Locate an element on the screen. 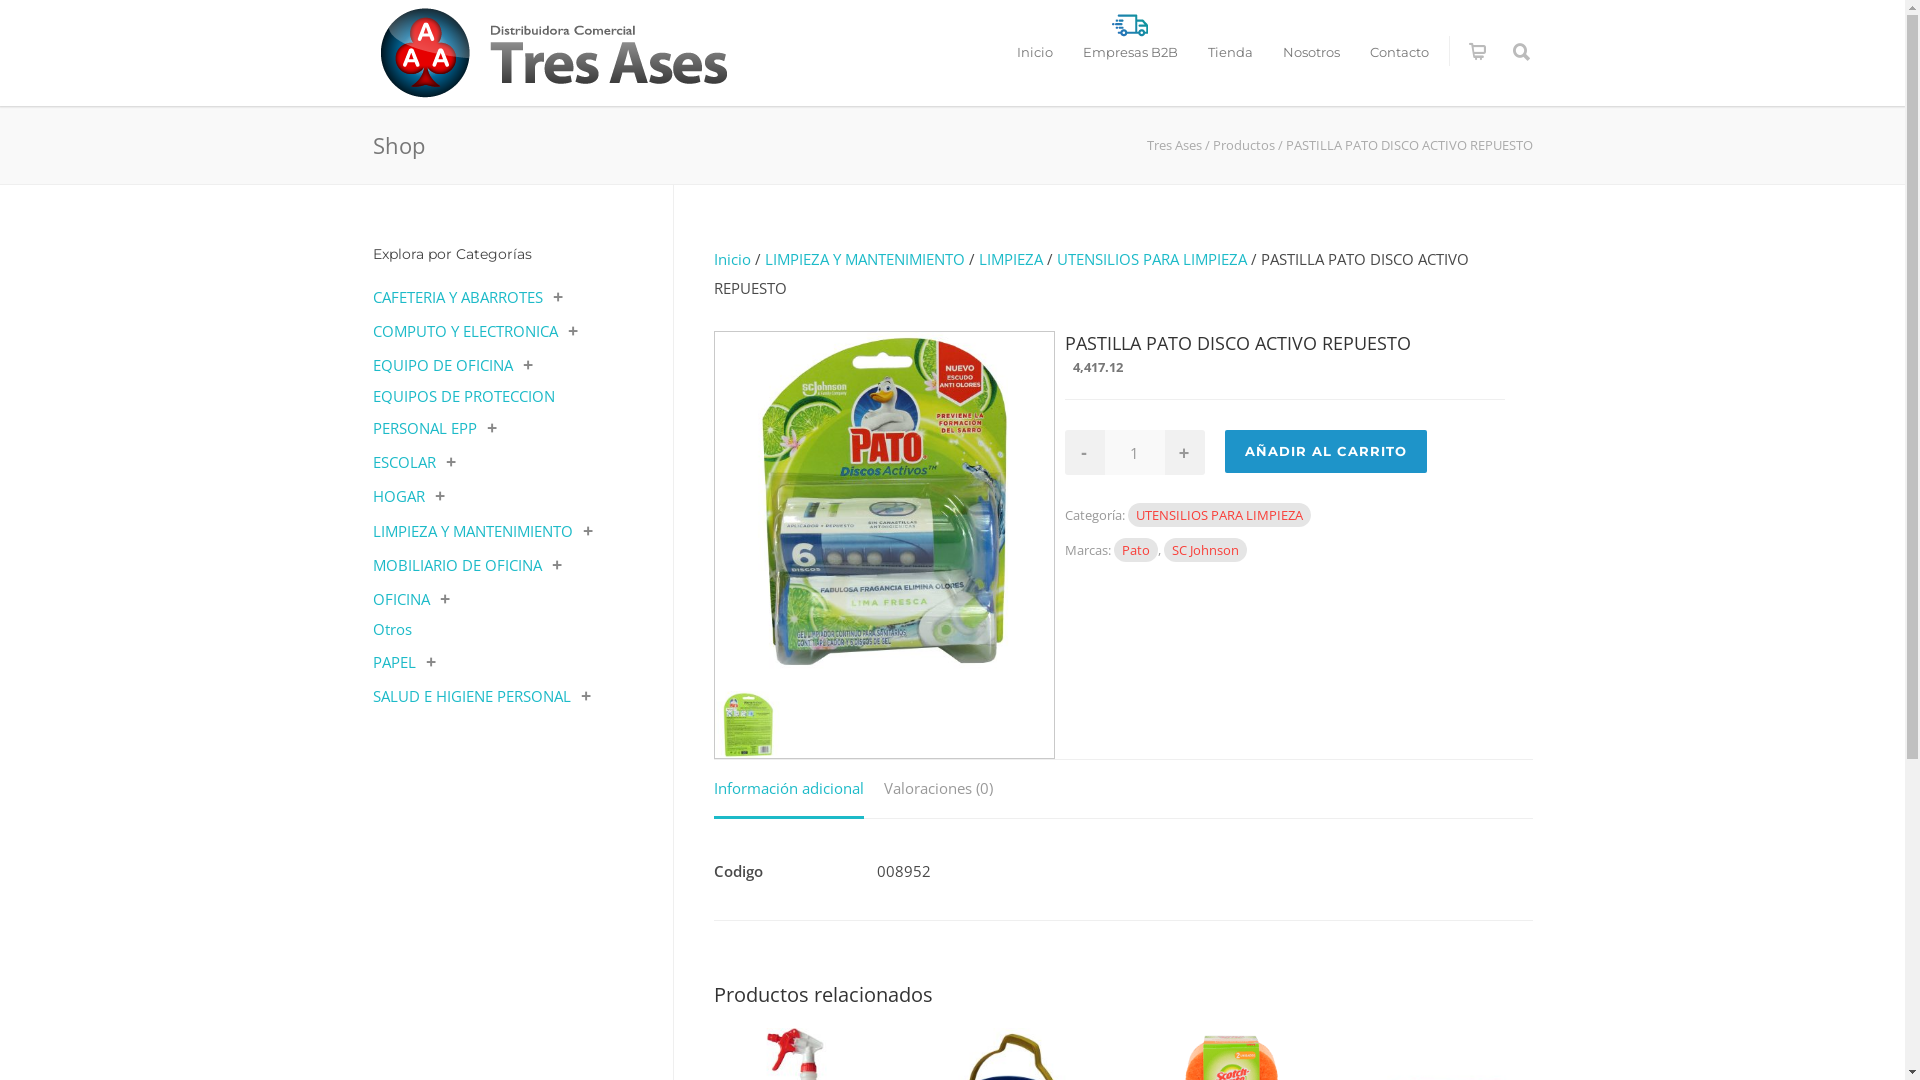 This screenshot has height=1080, width=1920. Inicio is located at coordinates (732, 259).